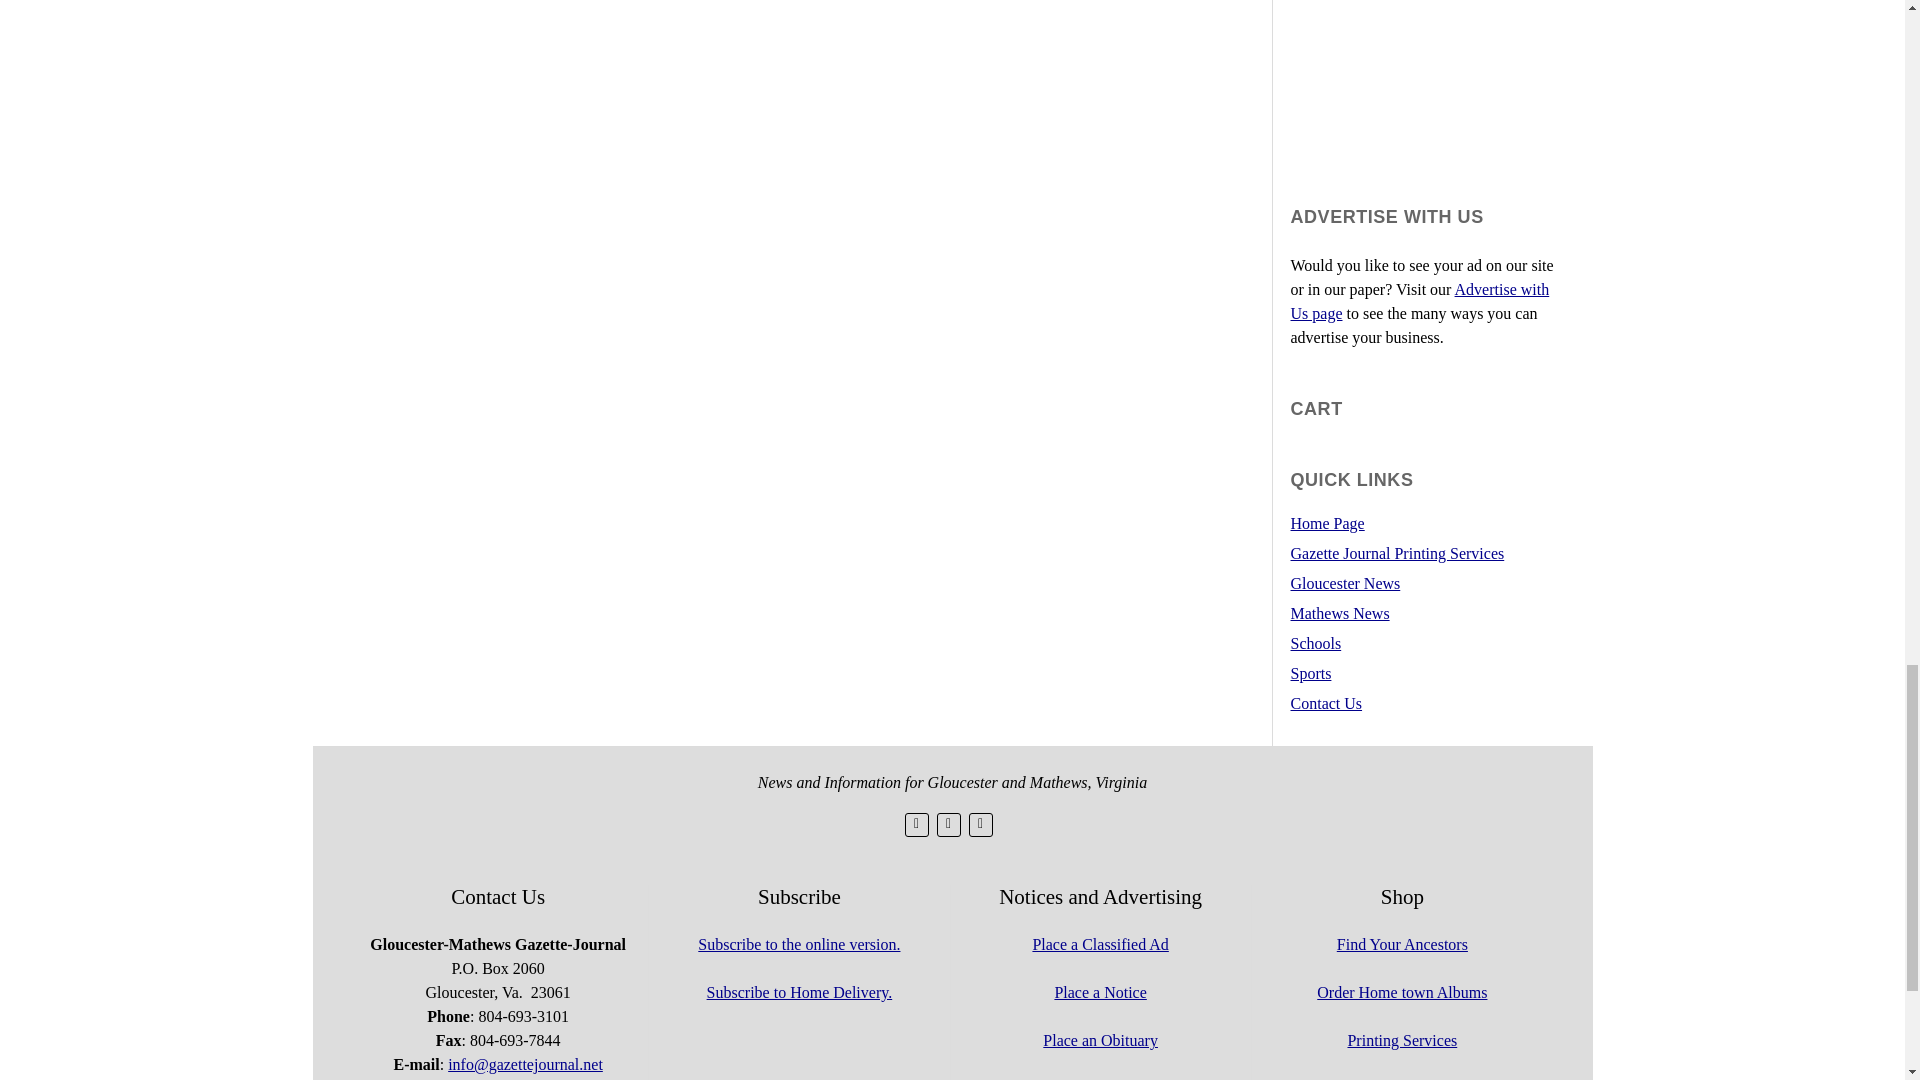  What do you see at coordinates (916, 825) in the screenshot?
I see `twitter` at bounding box center [916, 825].